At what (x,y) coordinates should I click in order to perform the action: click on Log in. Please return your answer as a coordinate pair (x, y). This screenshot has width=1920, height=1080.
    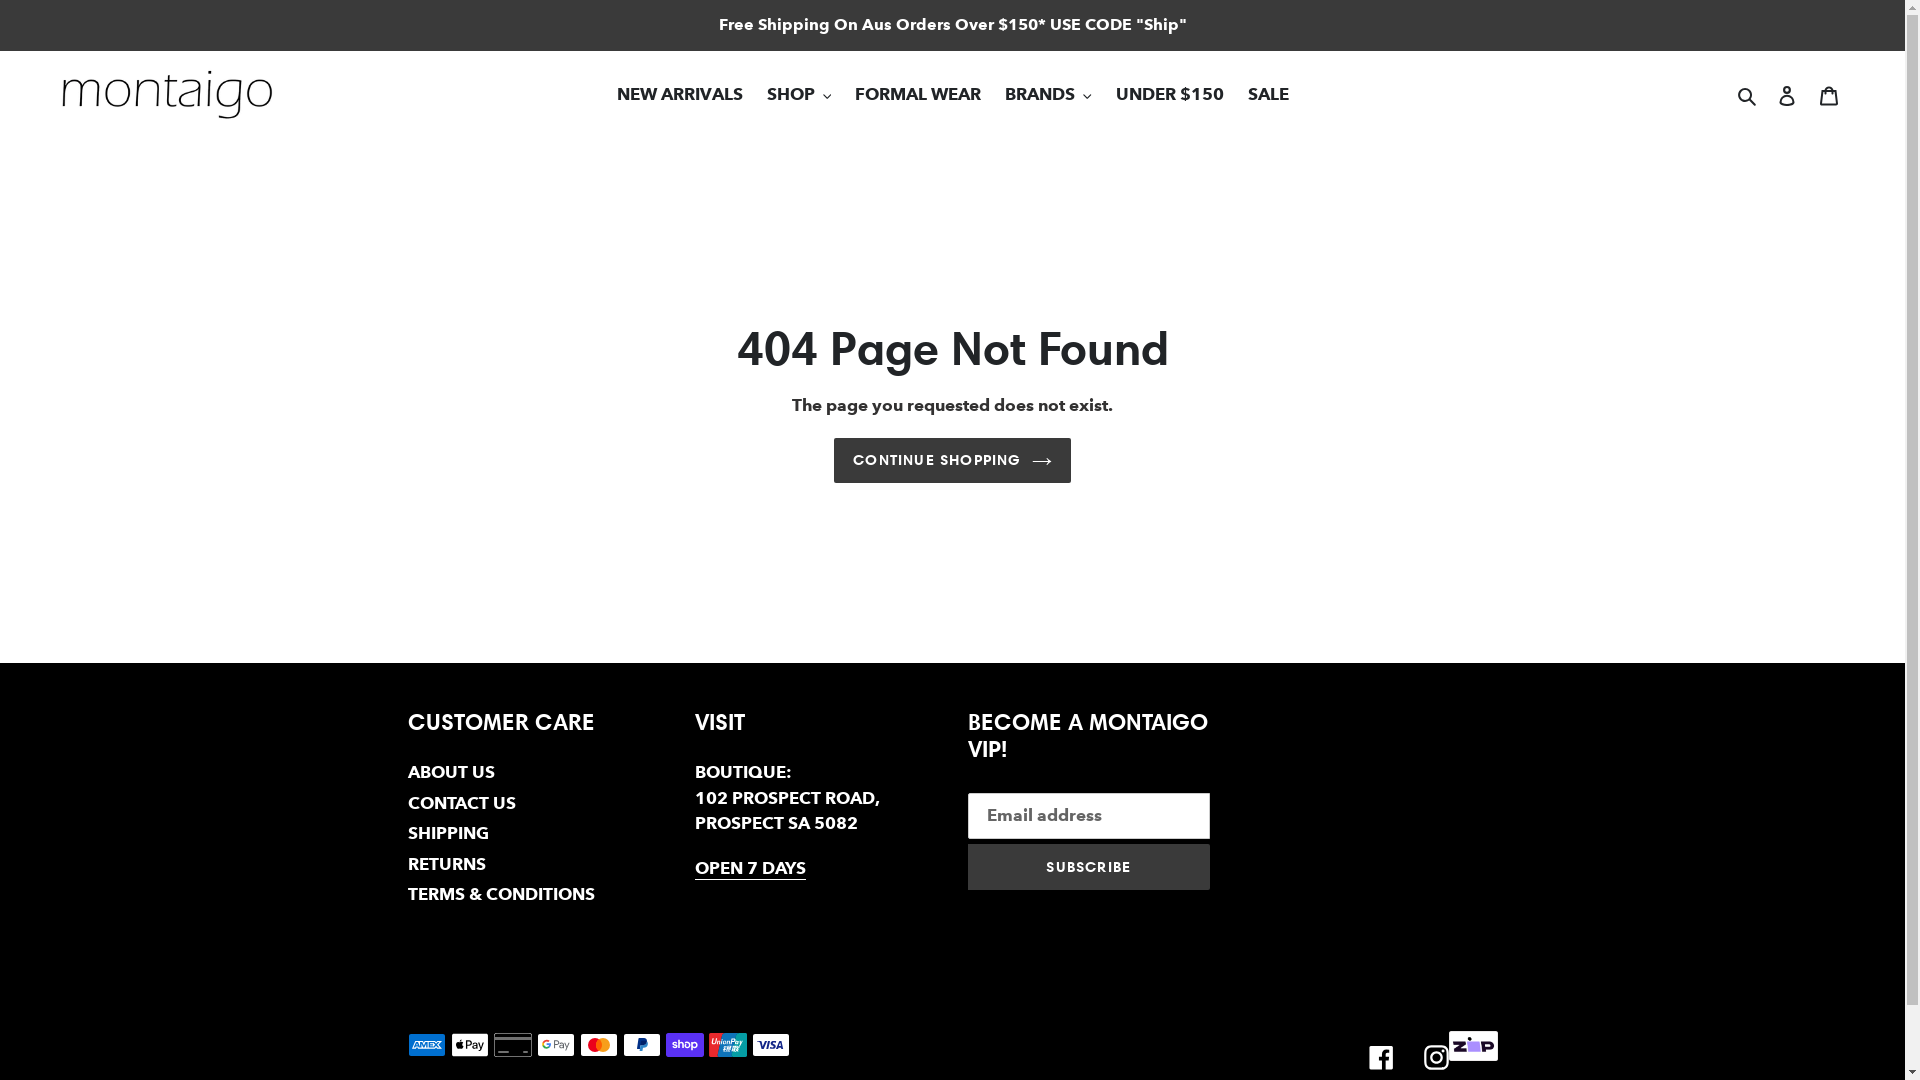
    Looking at the image, I should click on (1787, 95).